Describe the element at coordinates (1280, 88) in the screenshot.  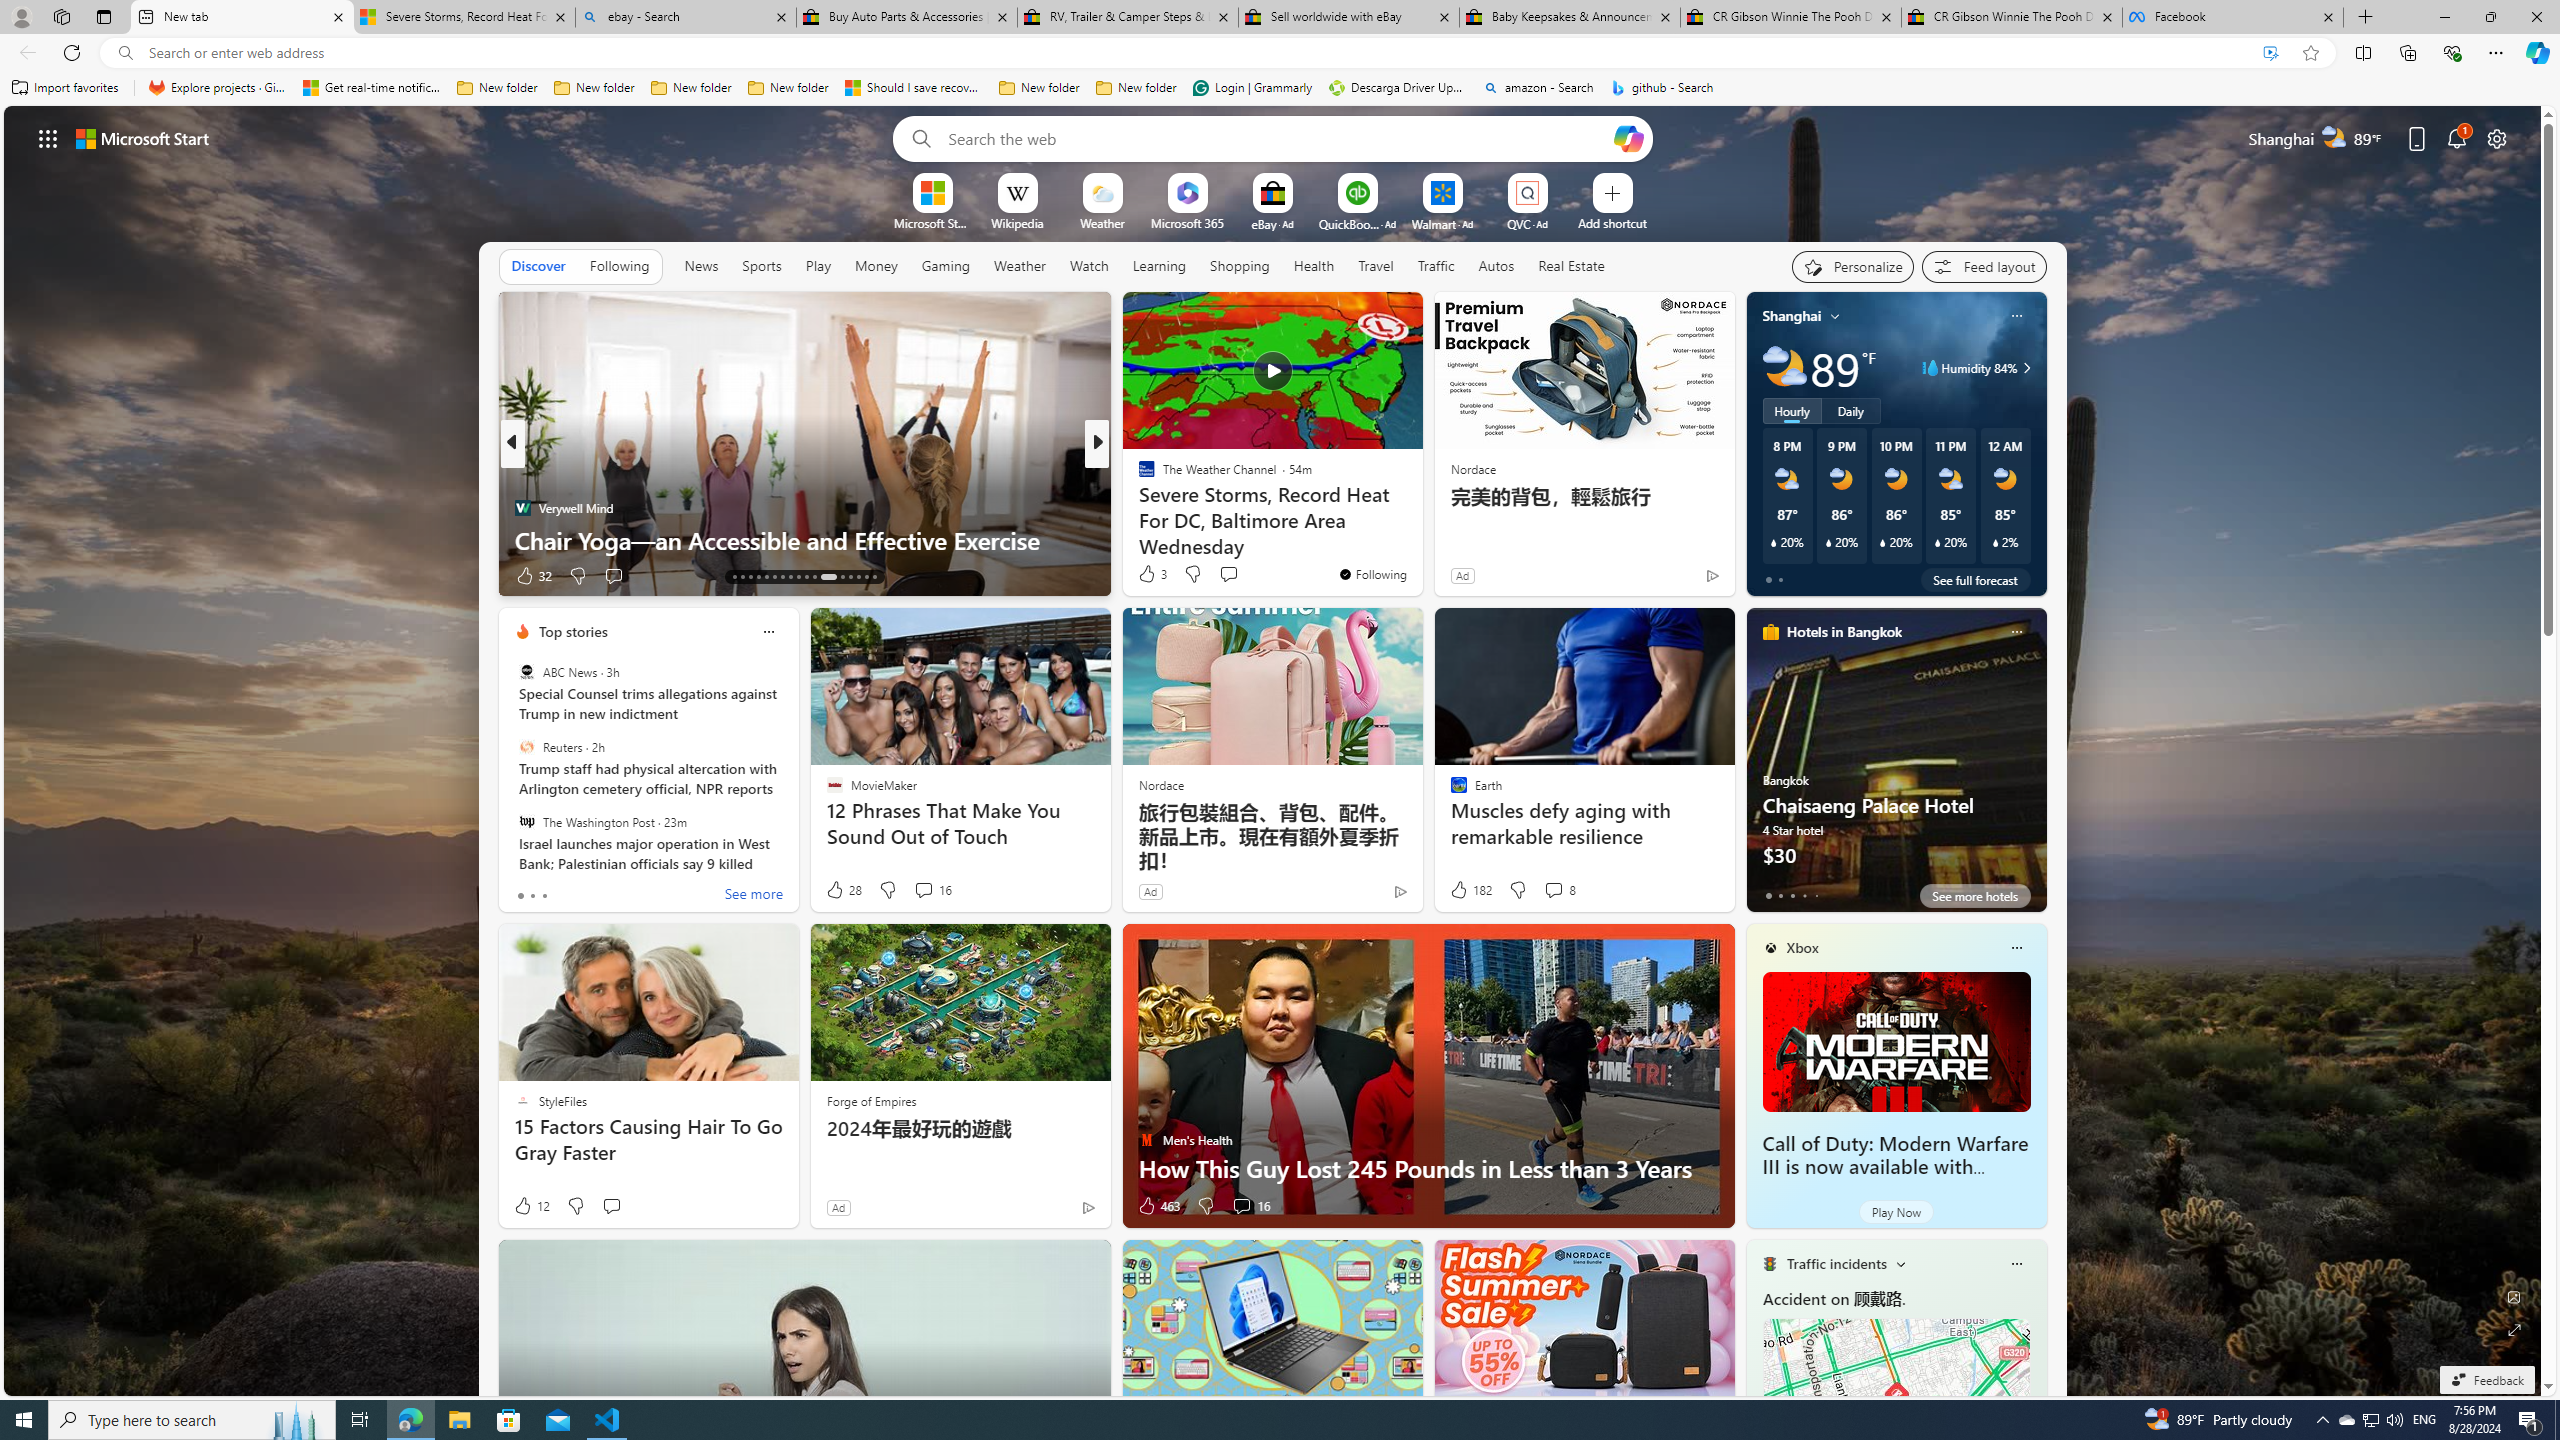
I see `Favorites bar` at that location.